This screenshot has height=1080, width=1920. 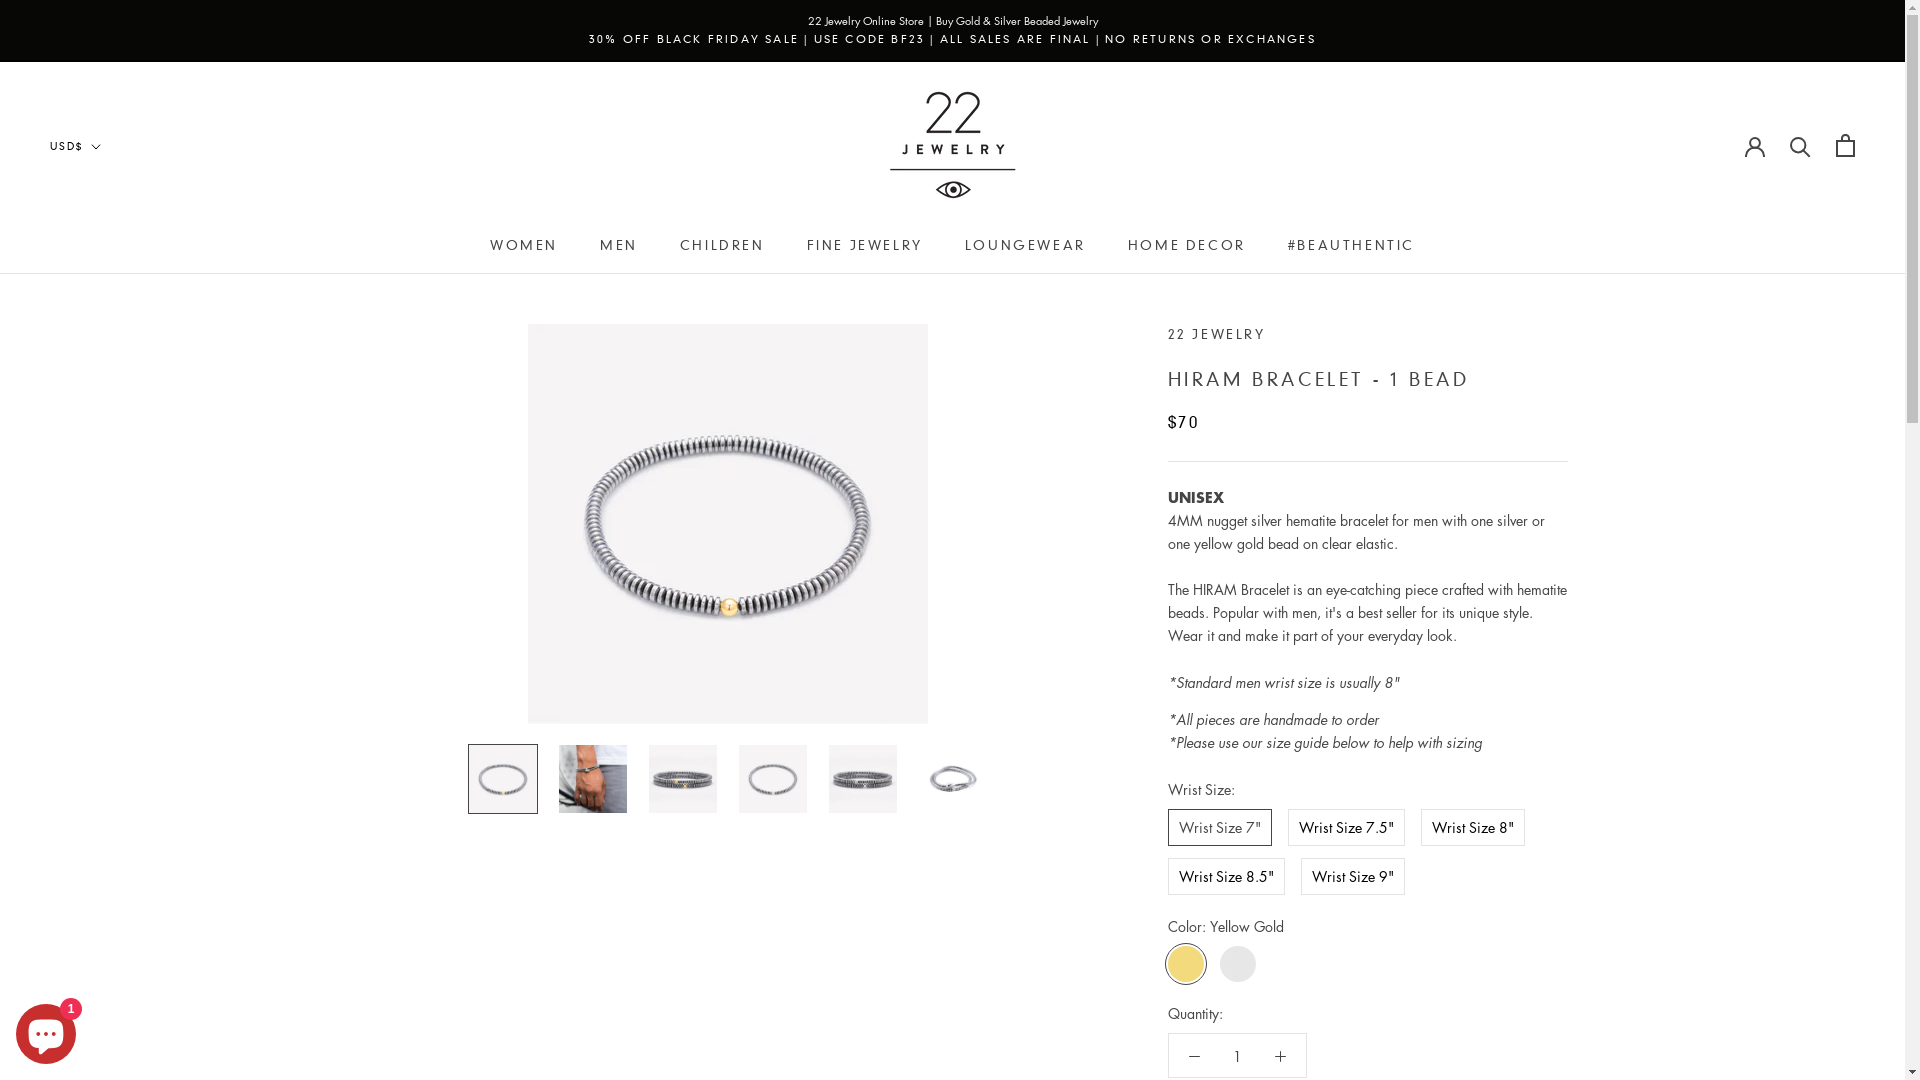 What do you see at coordinates (46, 1030) in the screenshot?
I see `Shopify online store chat` at bounding box center [46, 1030].